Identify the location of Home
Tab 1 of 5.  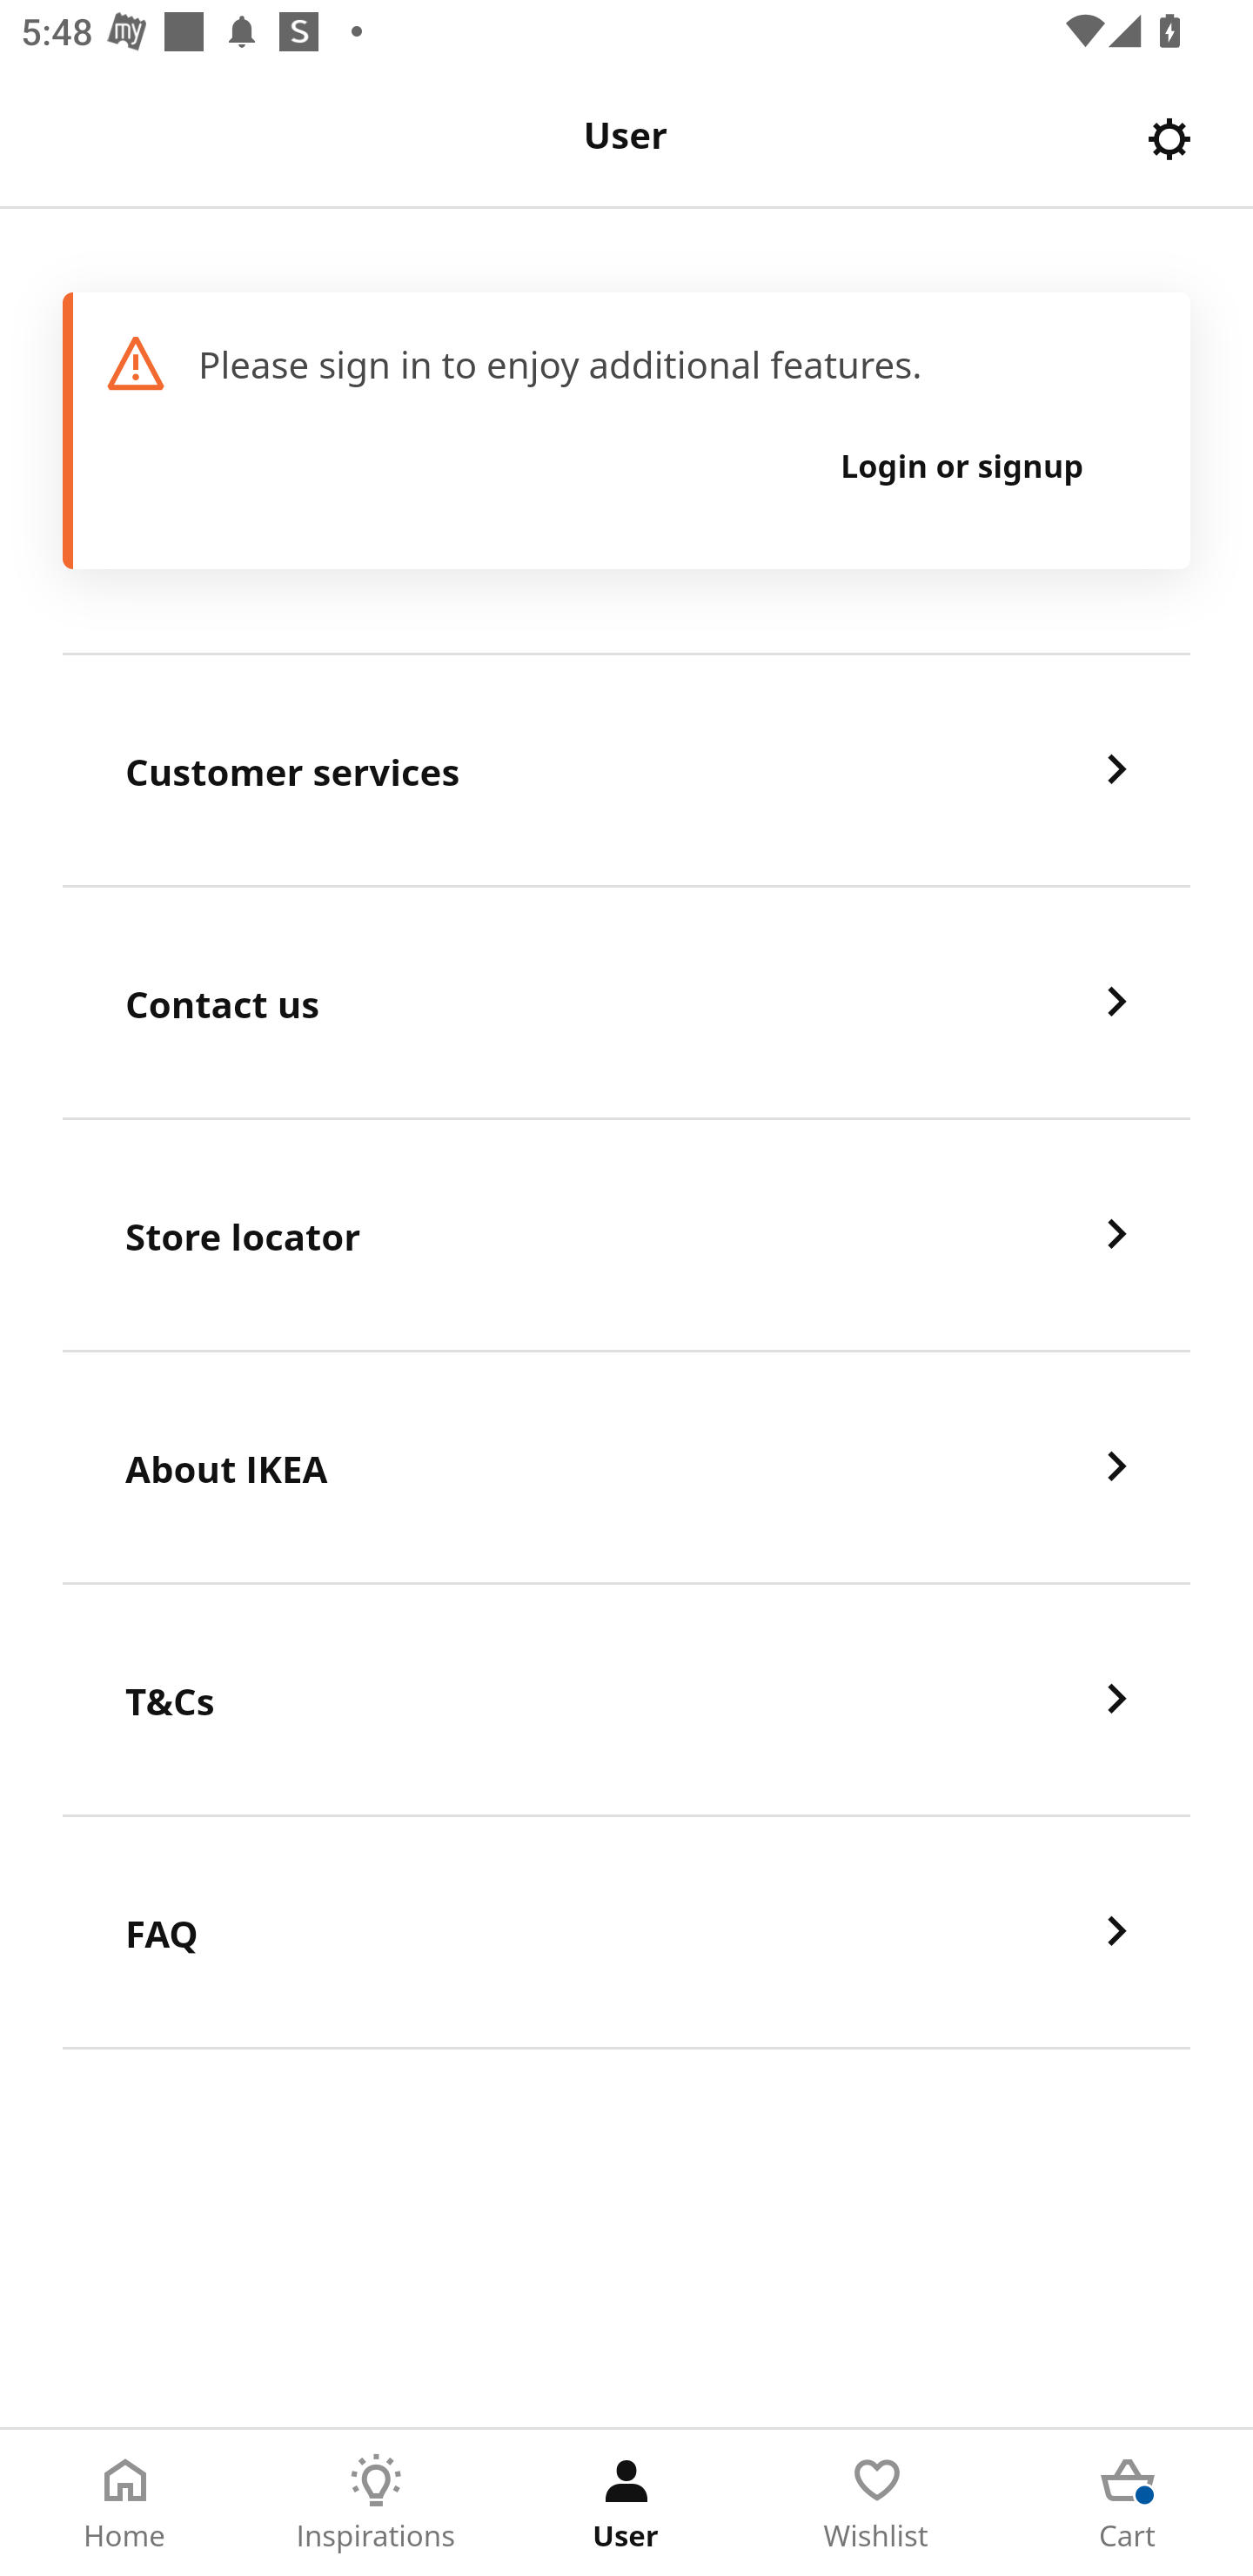
(125, 2503).